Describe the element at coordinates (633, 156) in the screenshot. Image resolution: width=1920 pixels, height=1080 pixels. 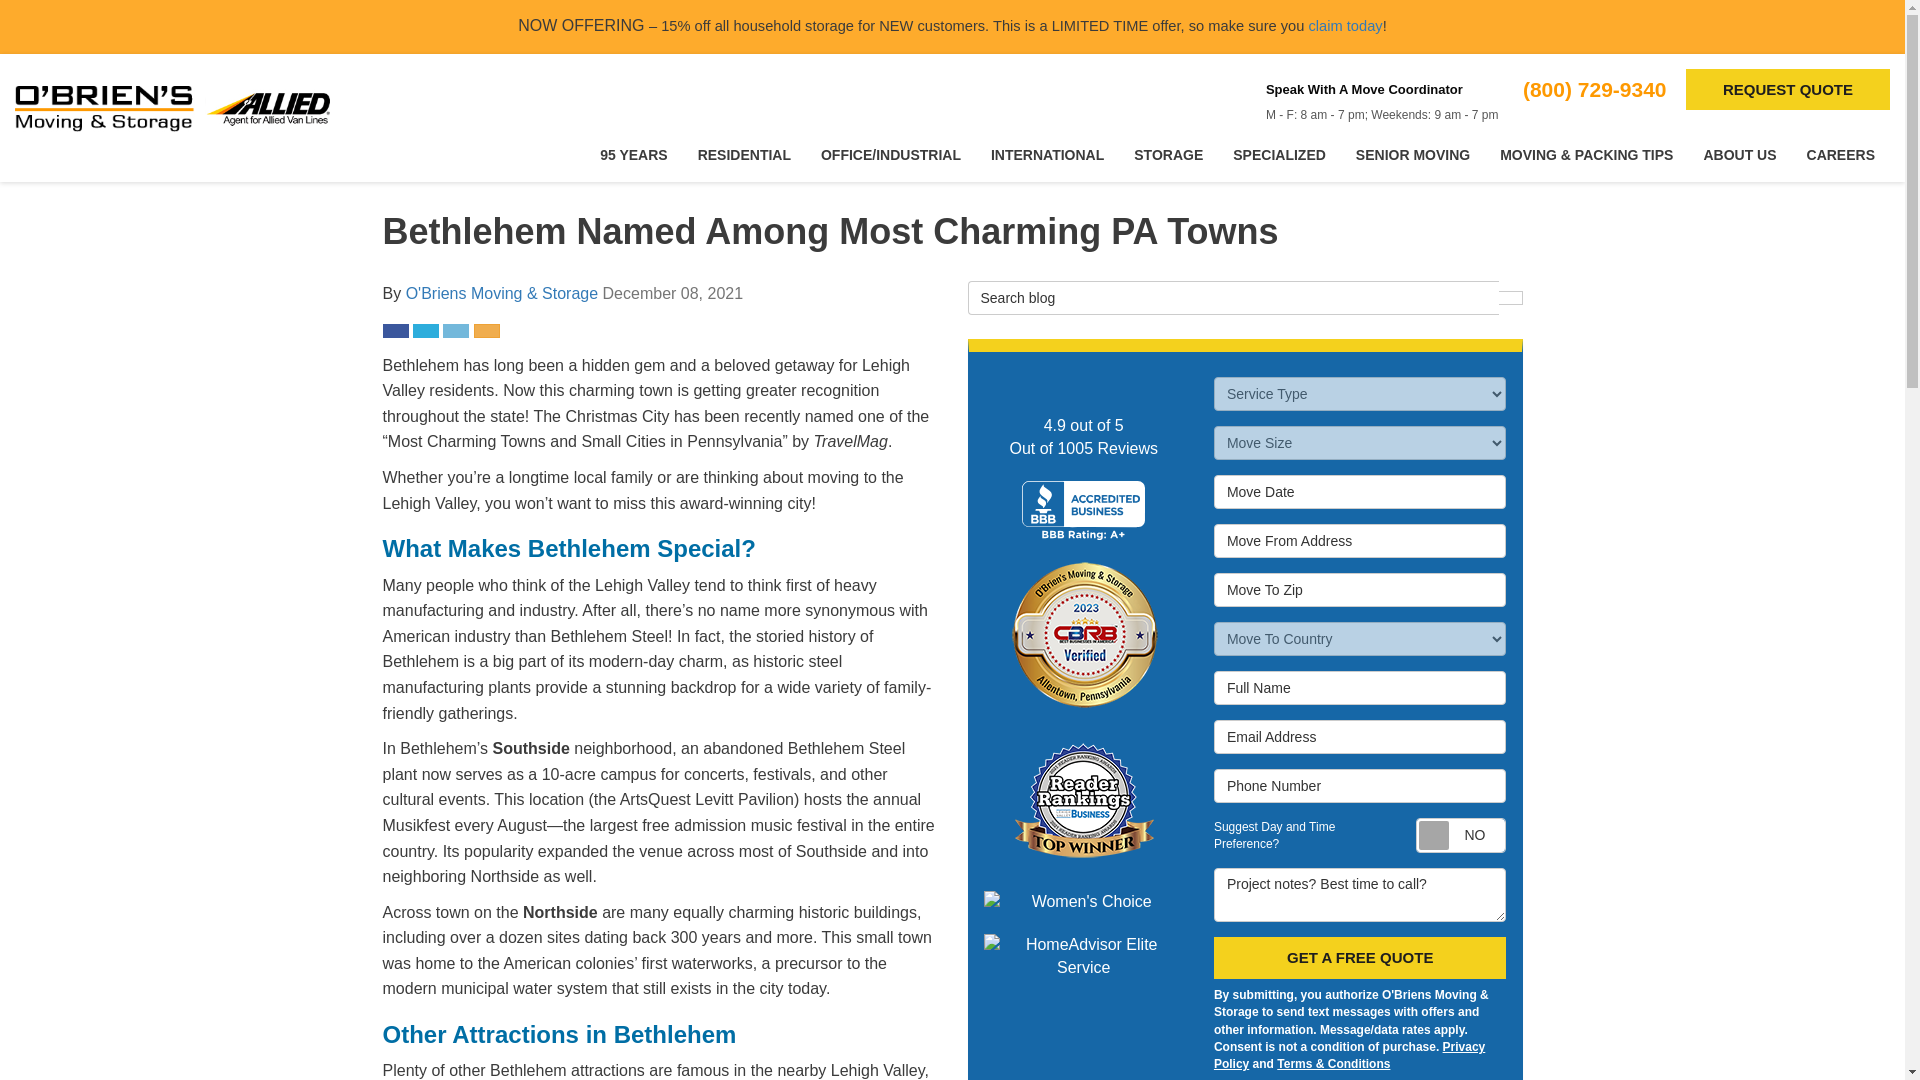
I see `95 YEARS` at that location.